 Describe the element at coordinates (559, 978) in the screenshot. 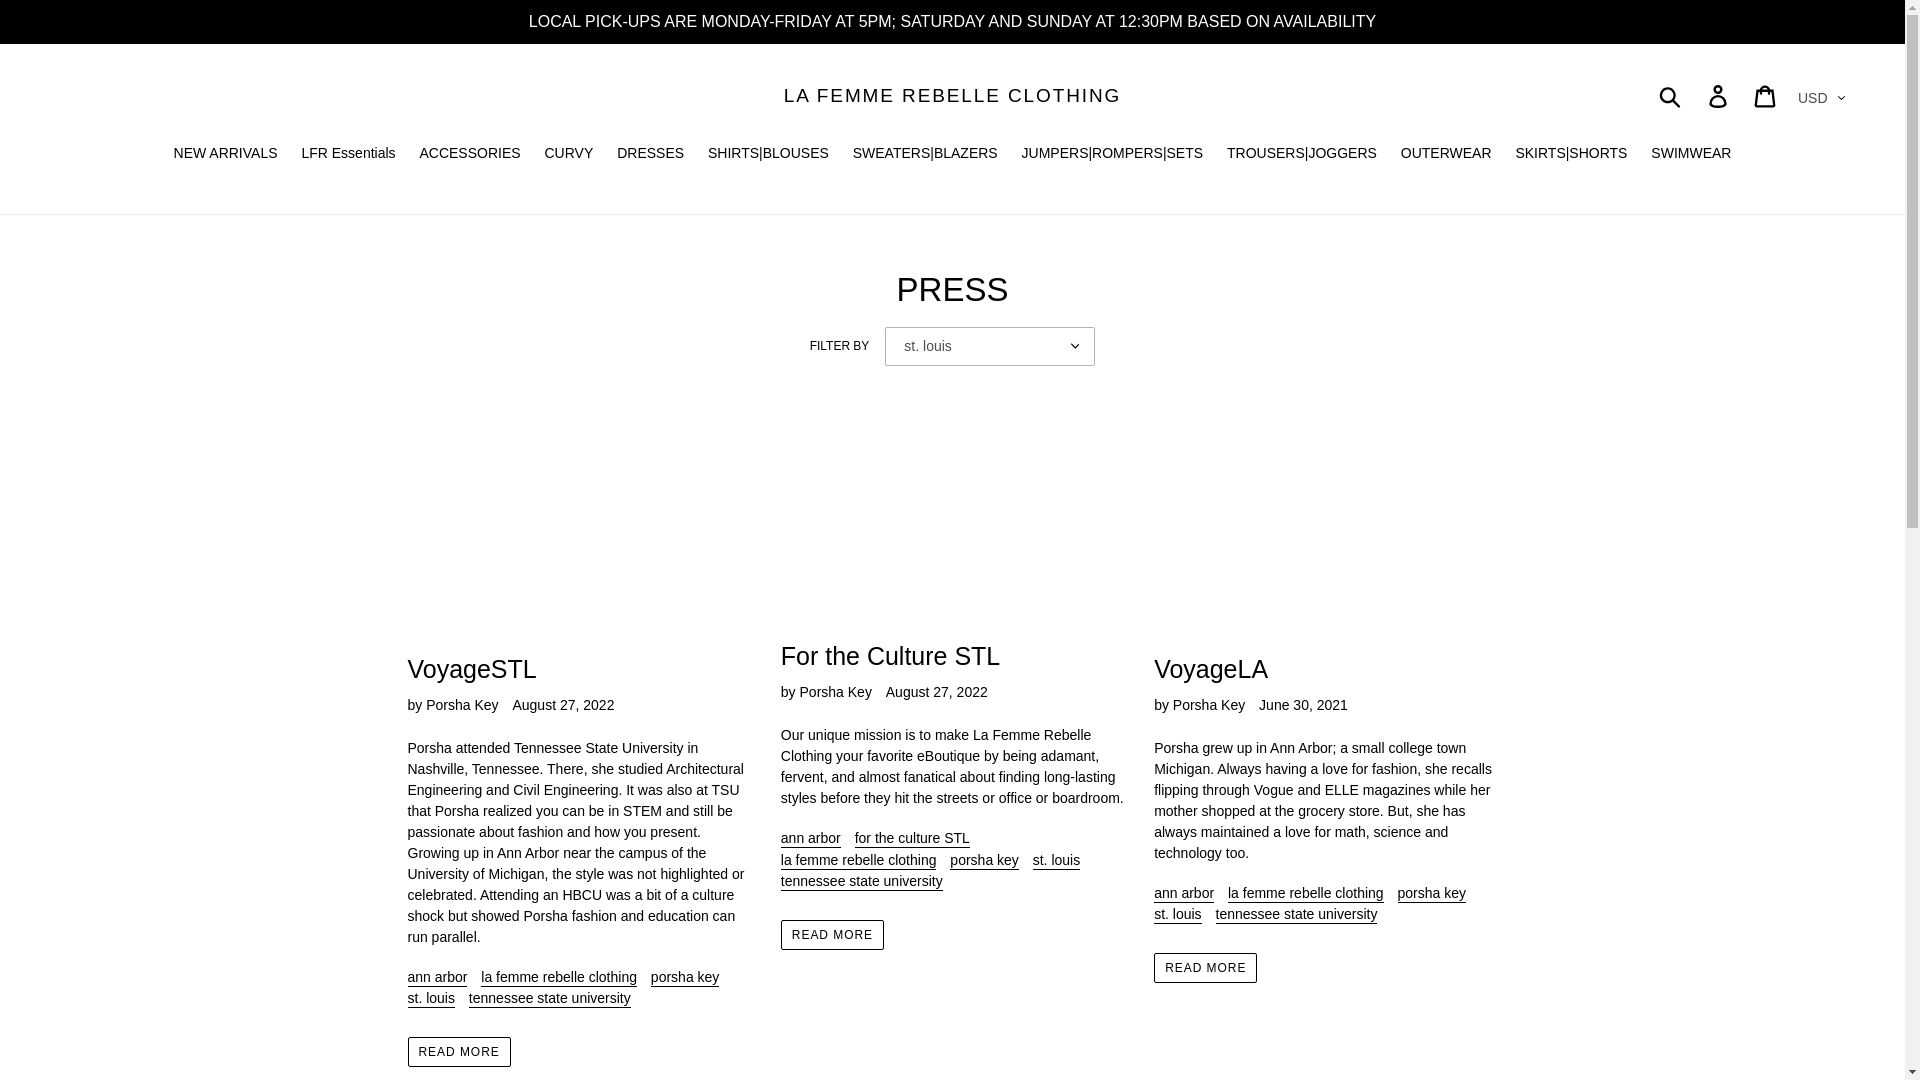

I see `la femme rebelle clothing` at that location.